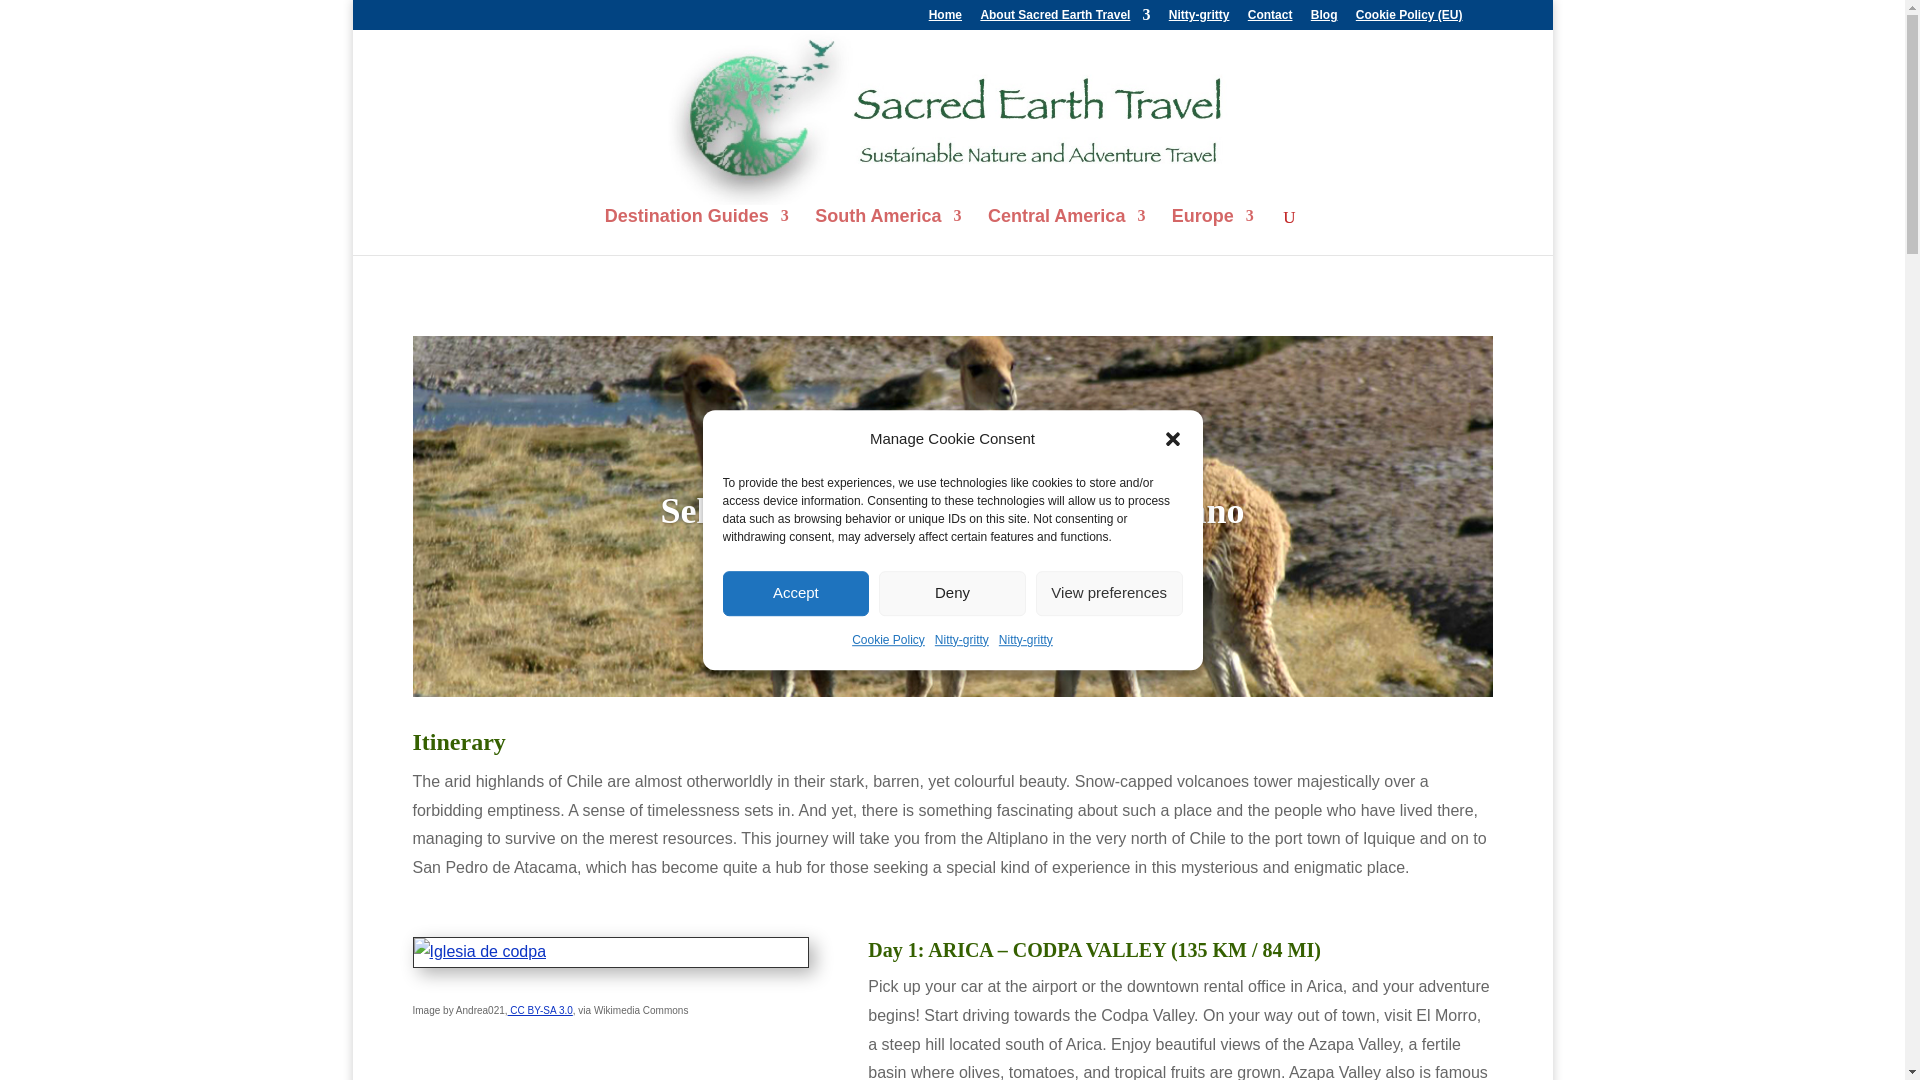 The width and height of the screenshot is (1920, 1080). Describe the element at coordinates (1270, 19) in the screenshot. I see `Contact` at that location.